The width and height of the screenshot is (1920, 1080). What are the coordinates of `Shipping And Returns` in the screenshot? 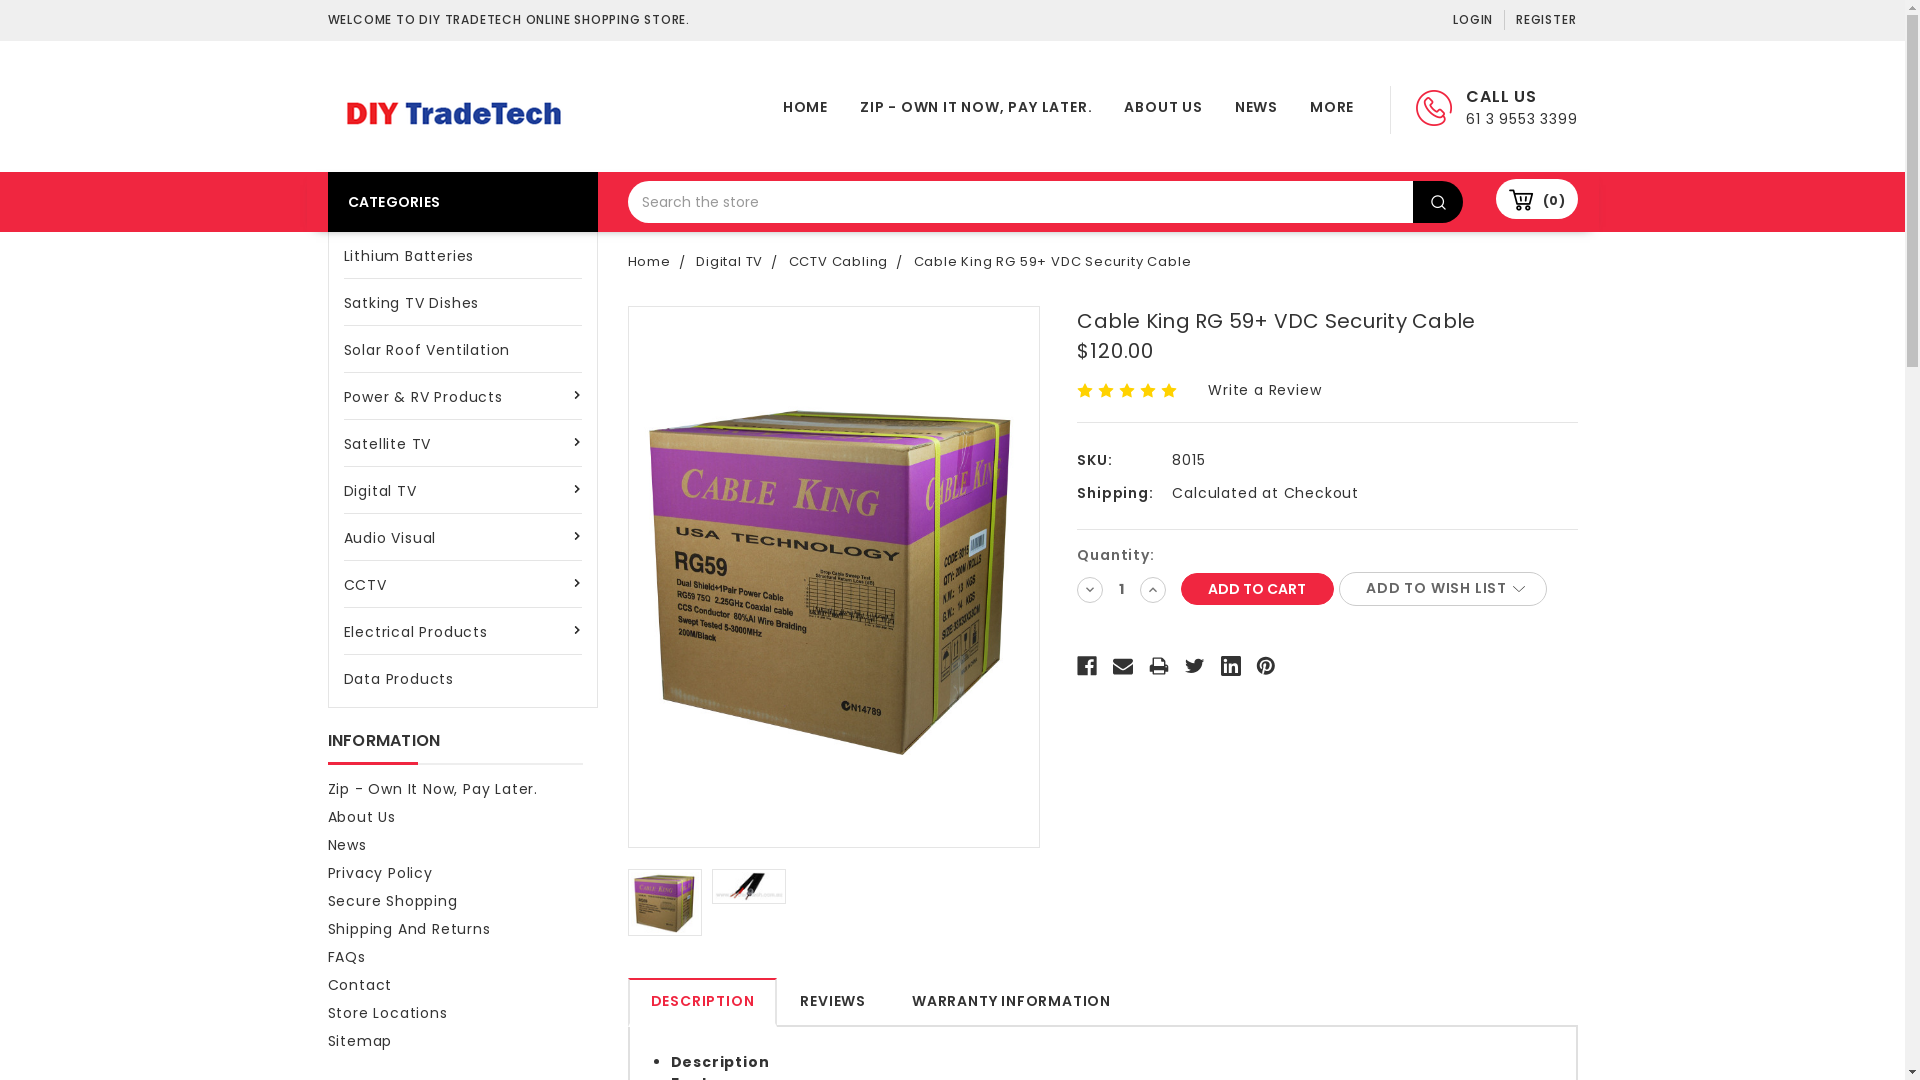 It's located at (410, 929).